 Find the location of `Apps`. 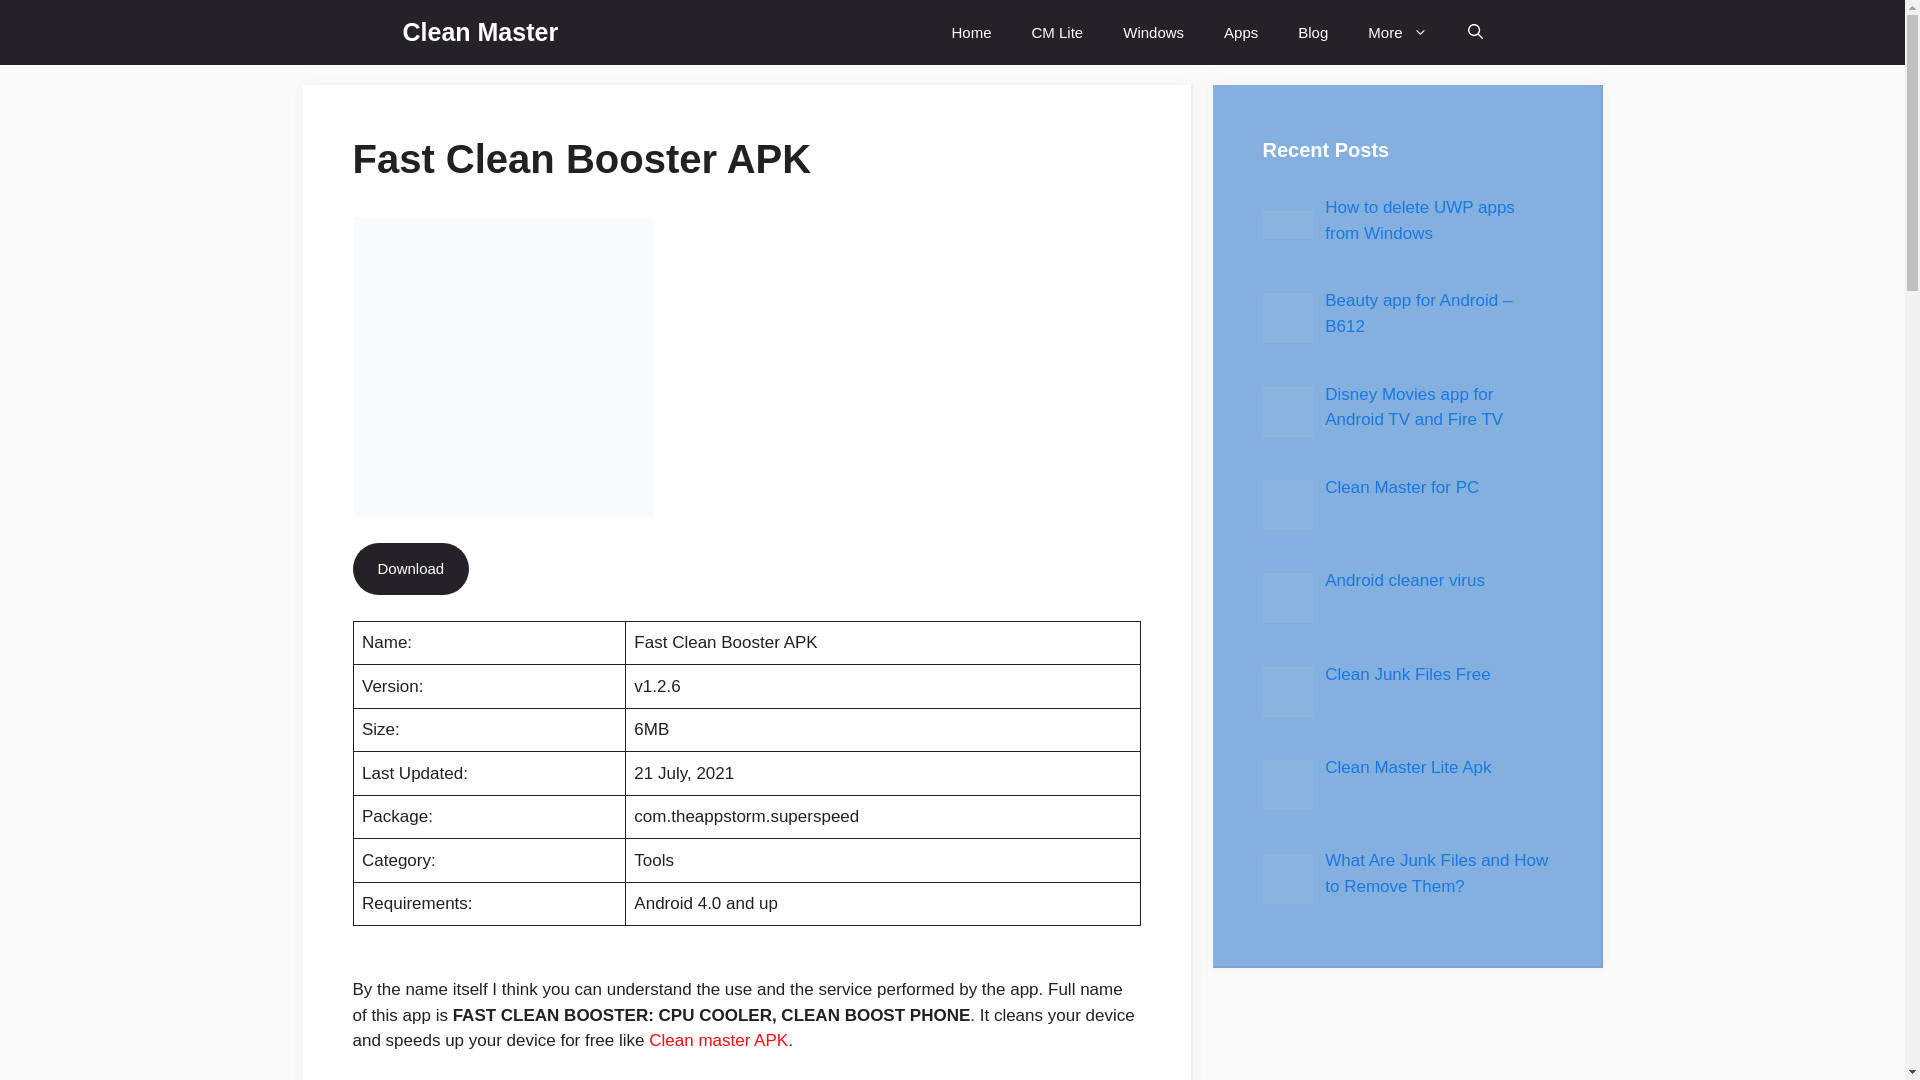

Apps is located at coordinates (1240, 32).